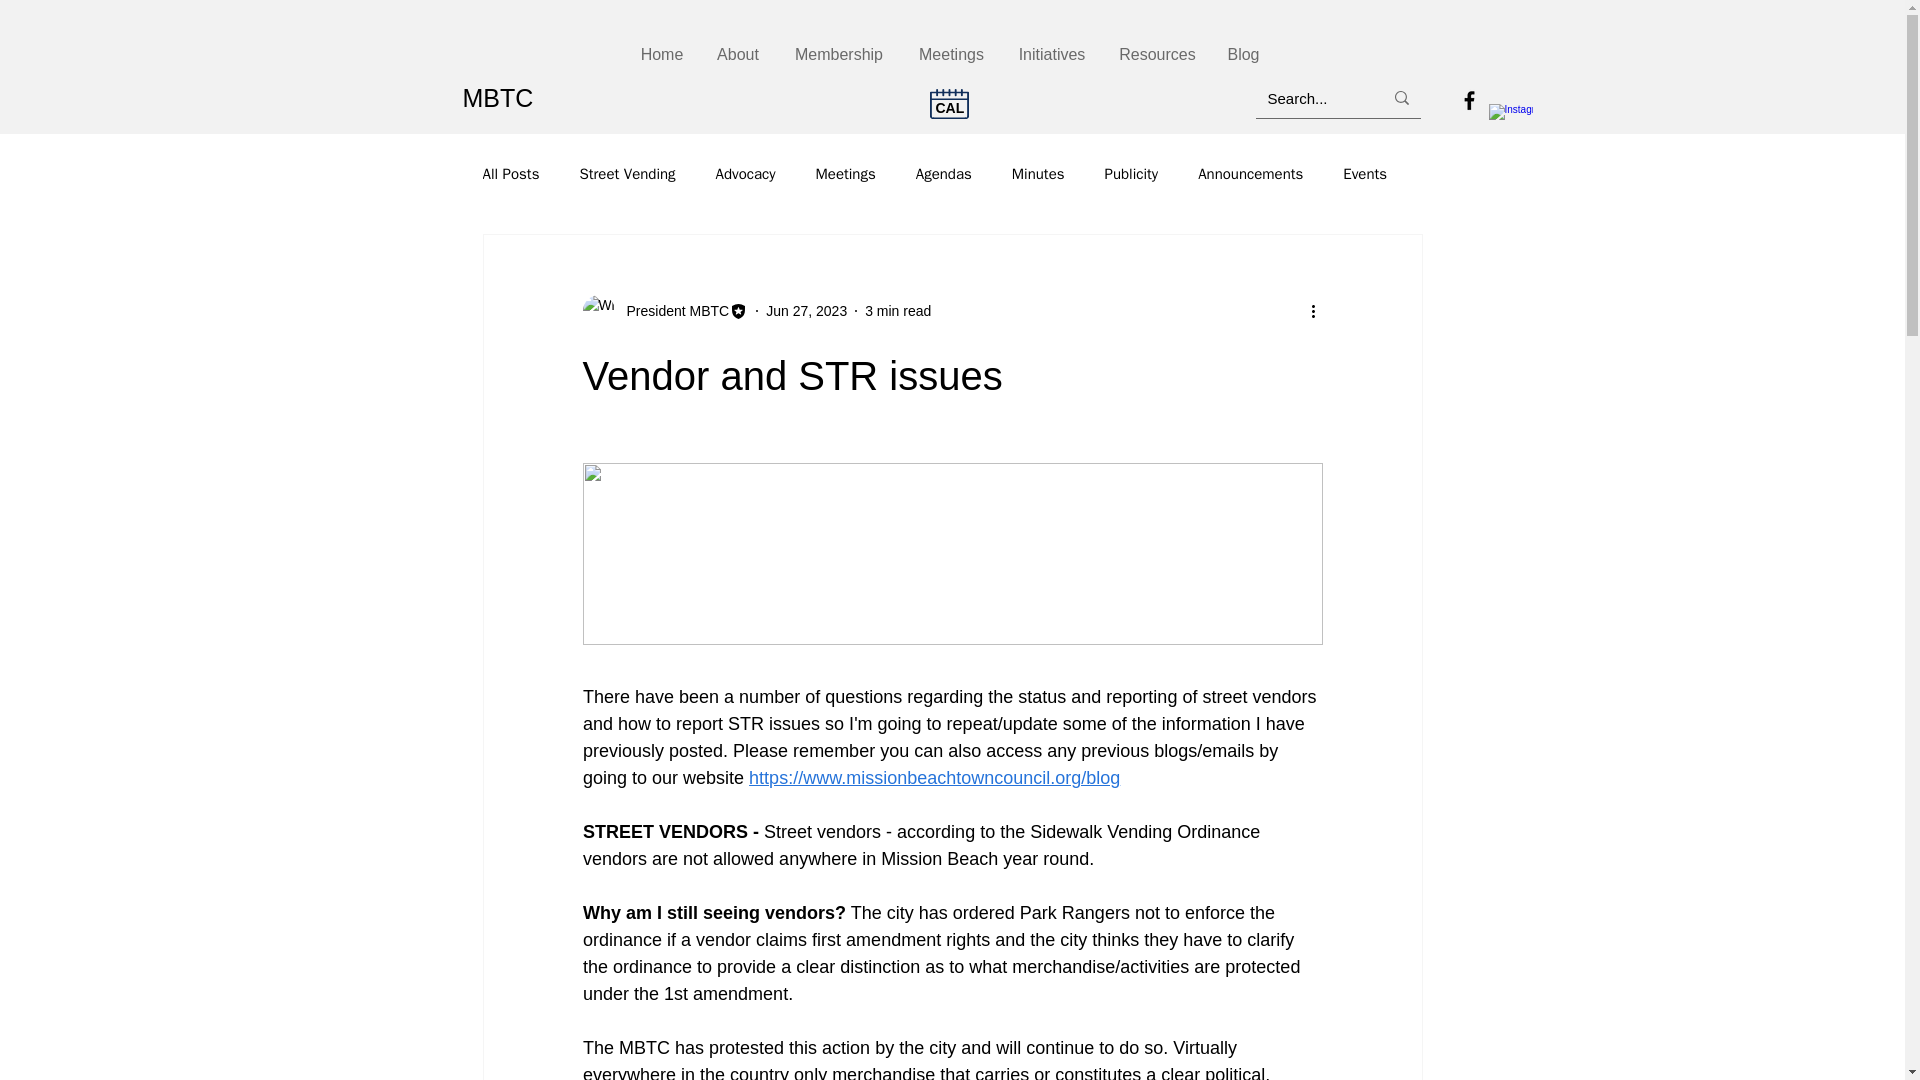 Image resolution: width=1920 pixels, height=1080 pixels. I want to click on Meetings, so click(951, 54).